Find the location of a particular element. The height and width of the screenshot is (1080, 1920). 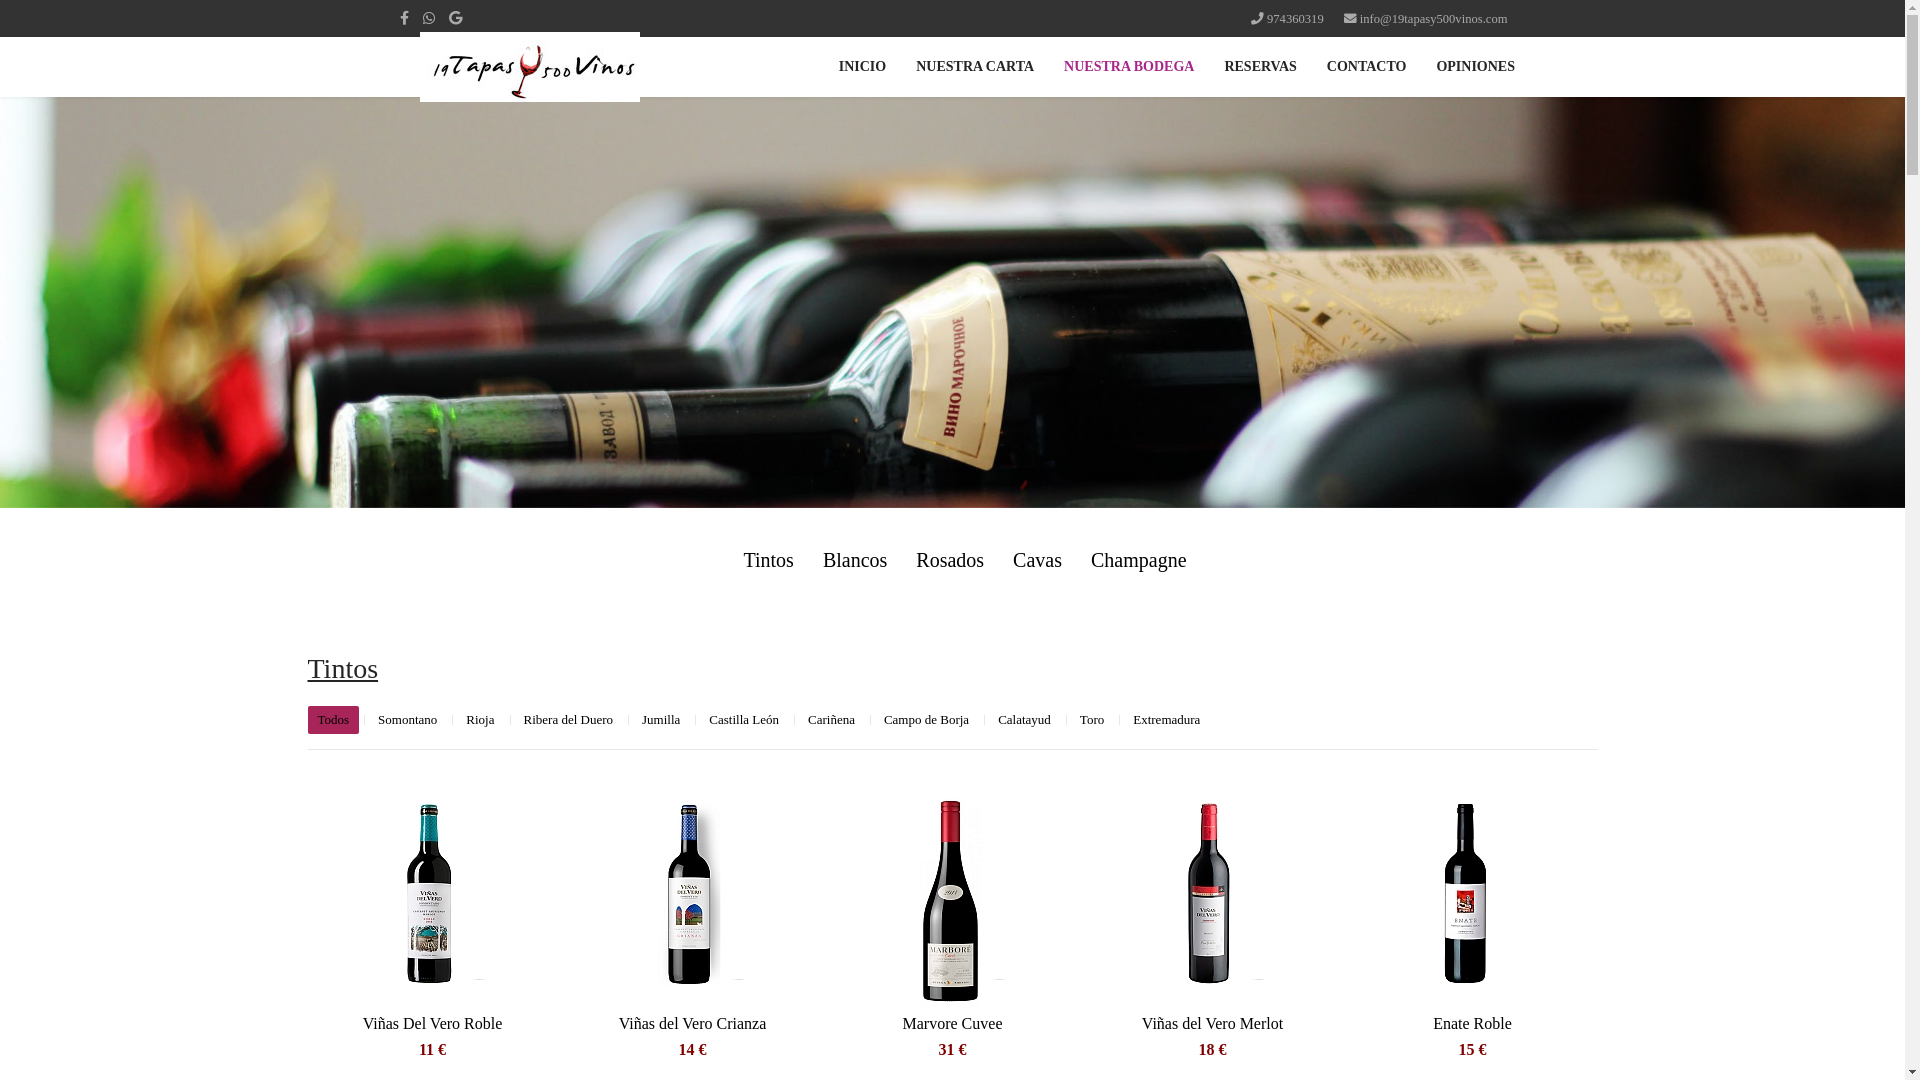

CONTACTO is located at coordinates (1367, 67).